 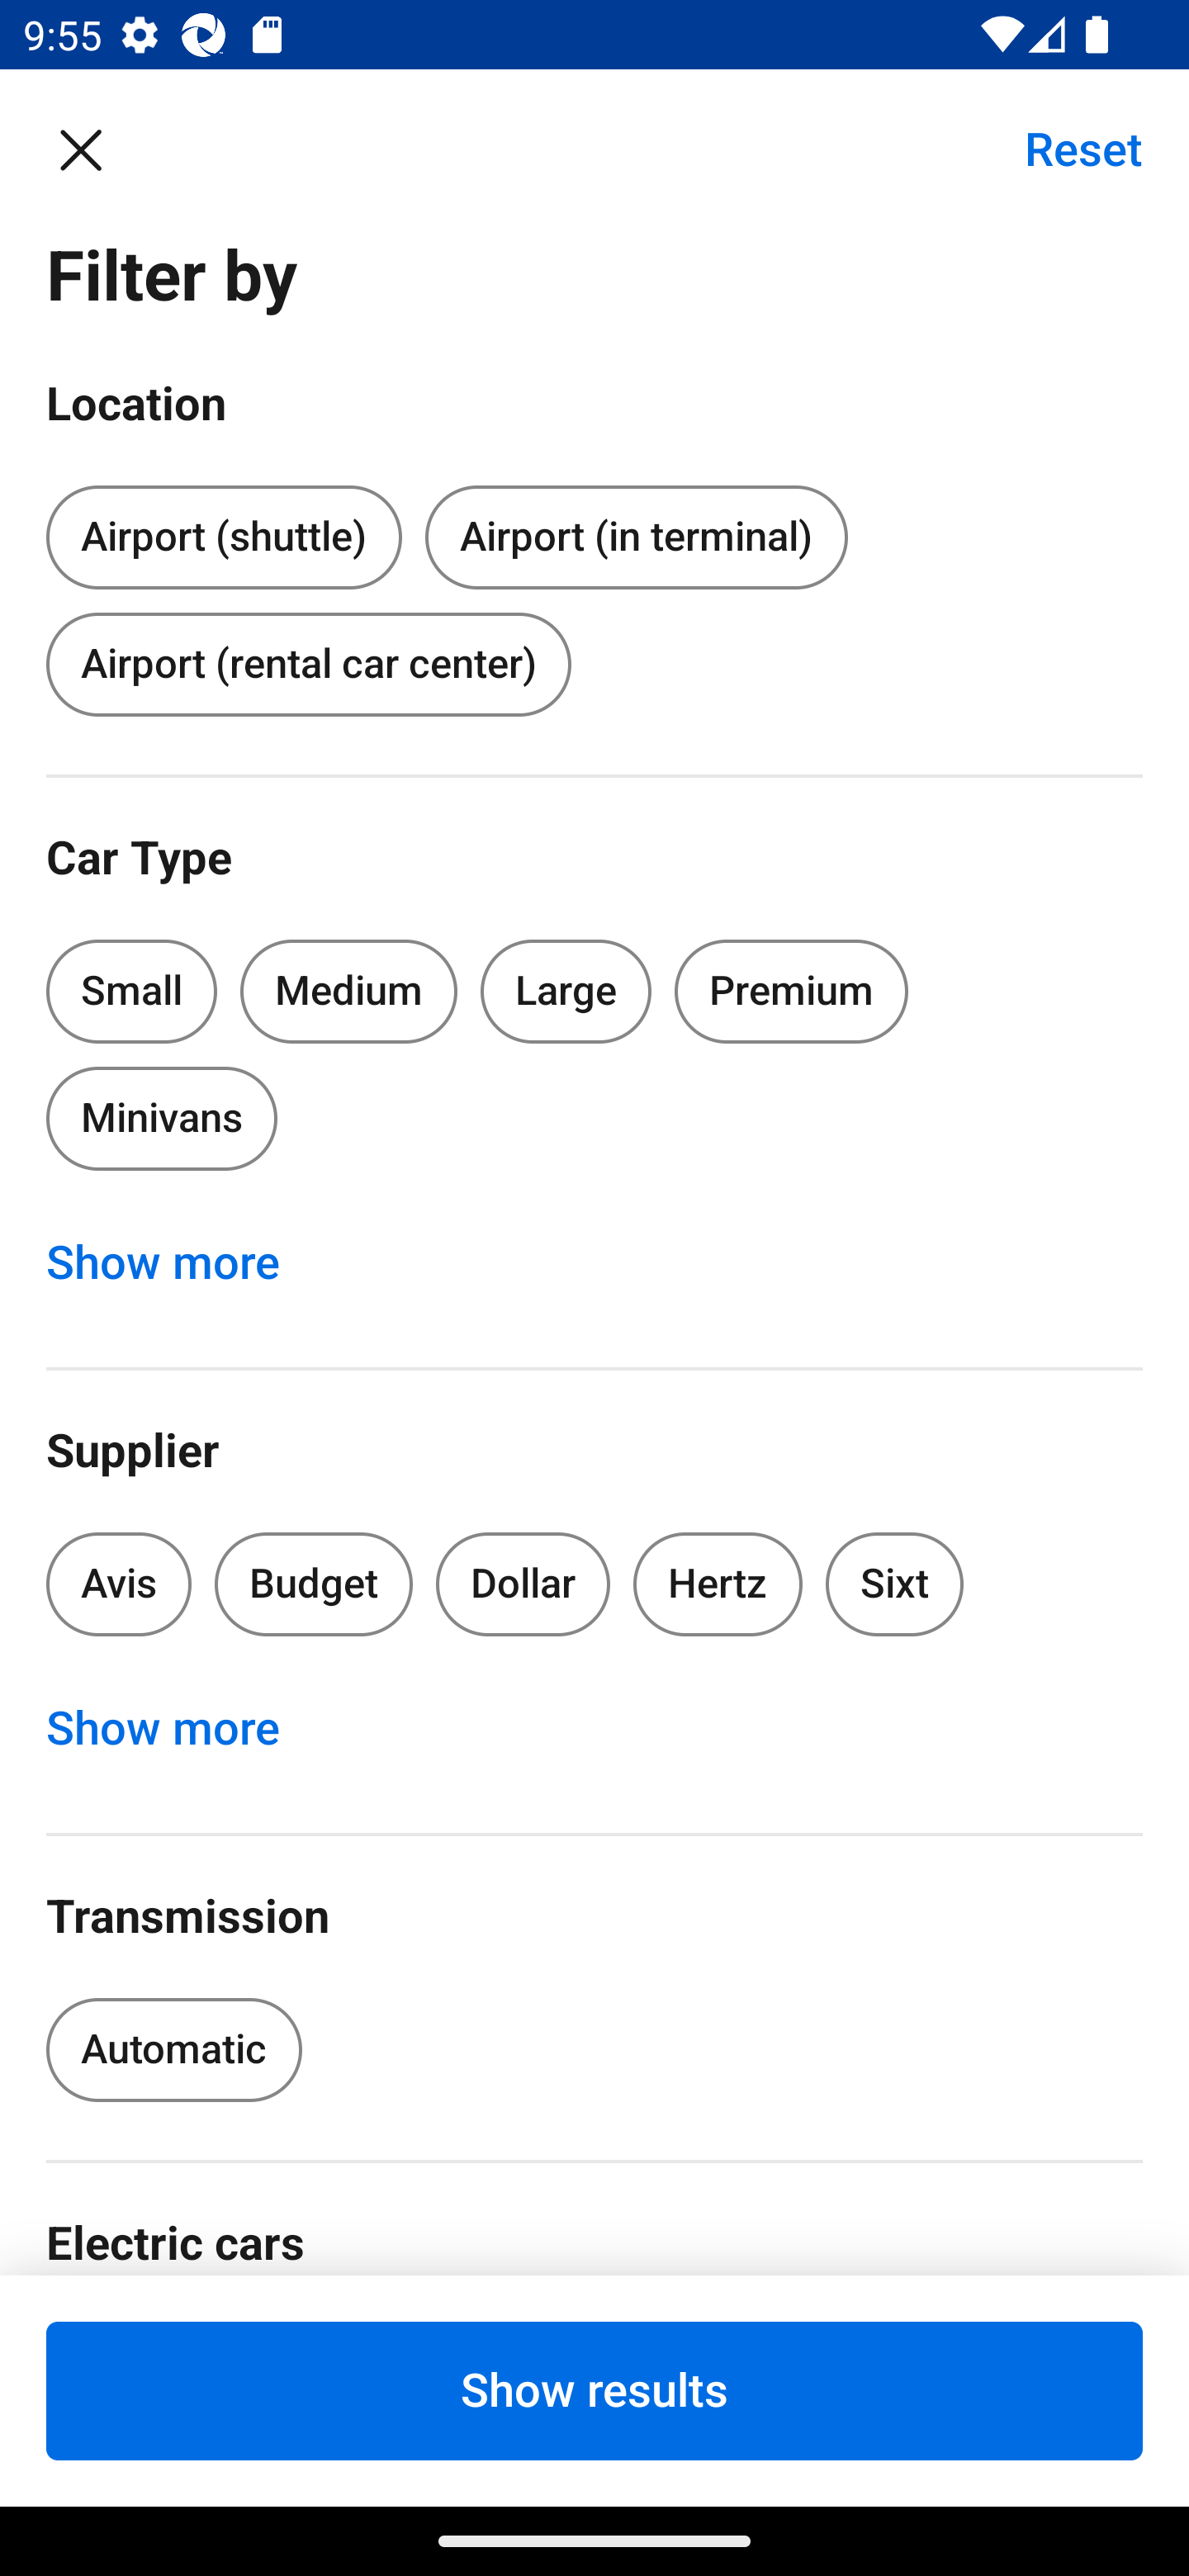 I want to click on Medium, so click(x=348, y=991).